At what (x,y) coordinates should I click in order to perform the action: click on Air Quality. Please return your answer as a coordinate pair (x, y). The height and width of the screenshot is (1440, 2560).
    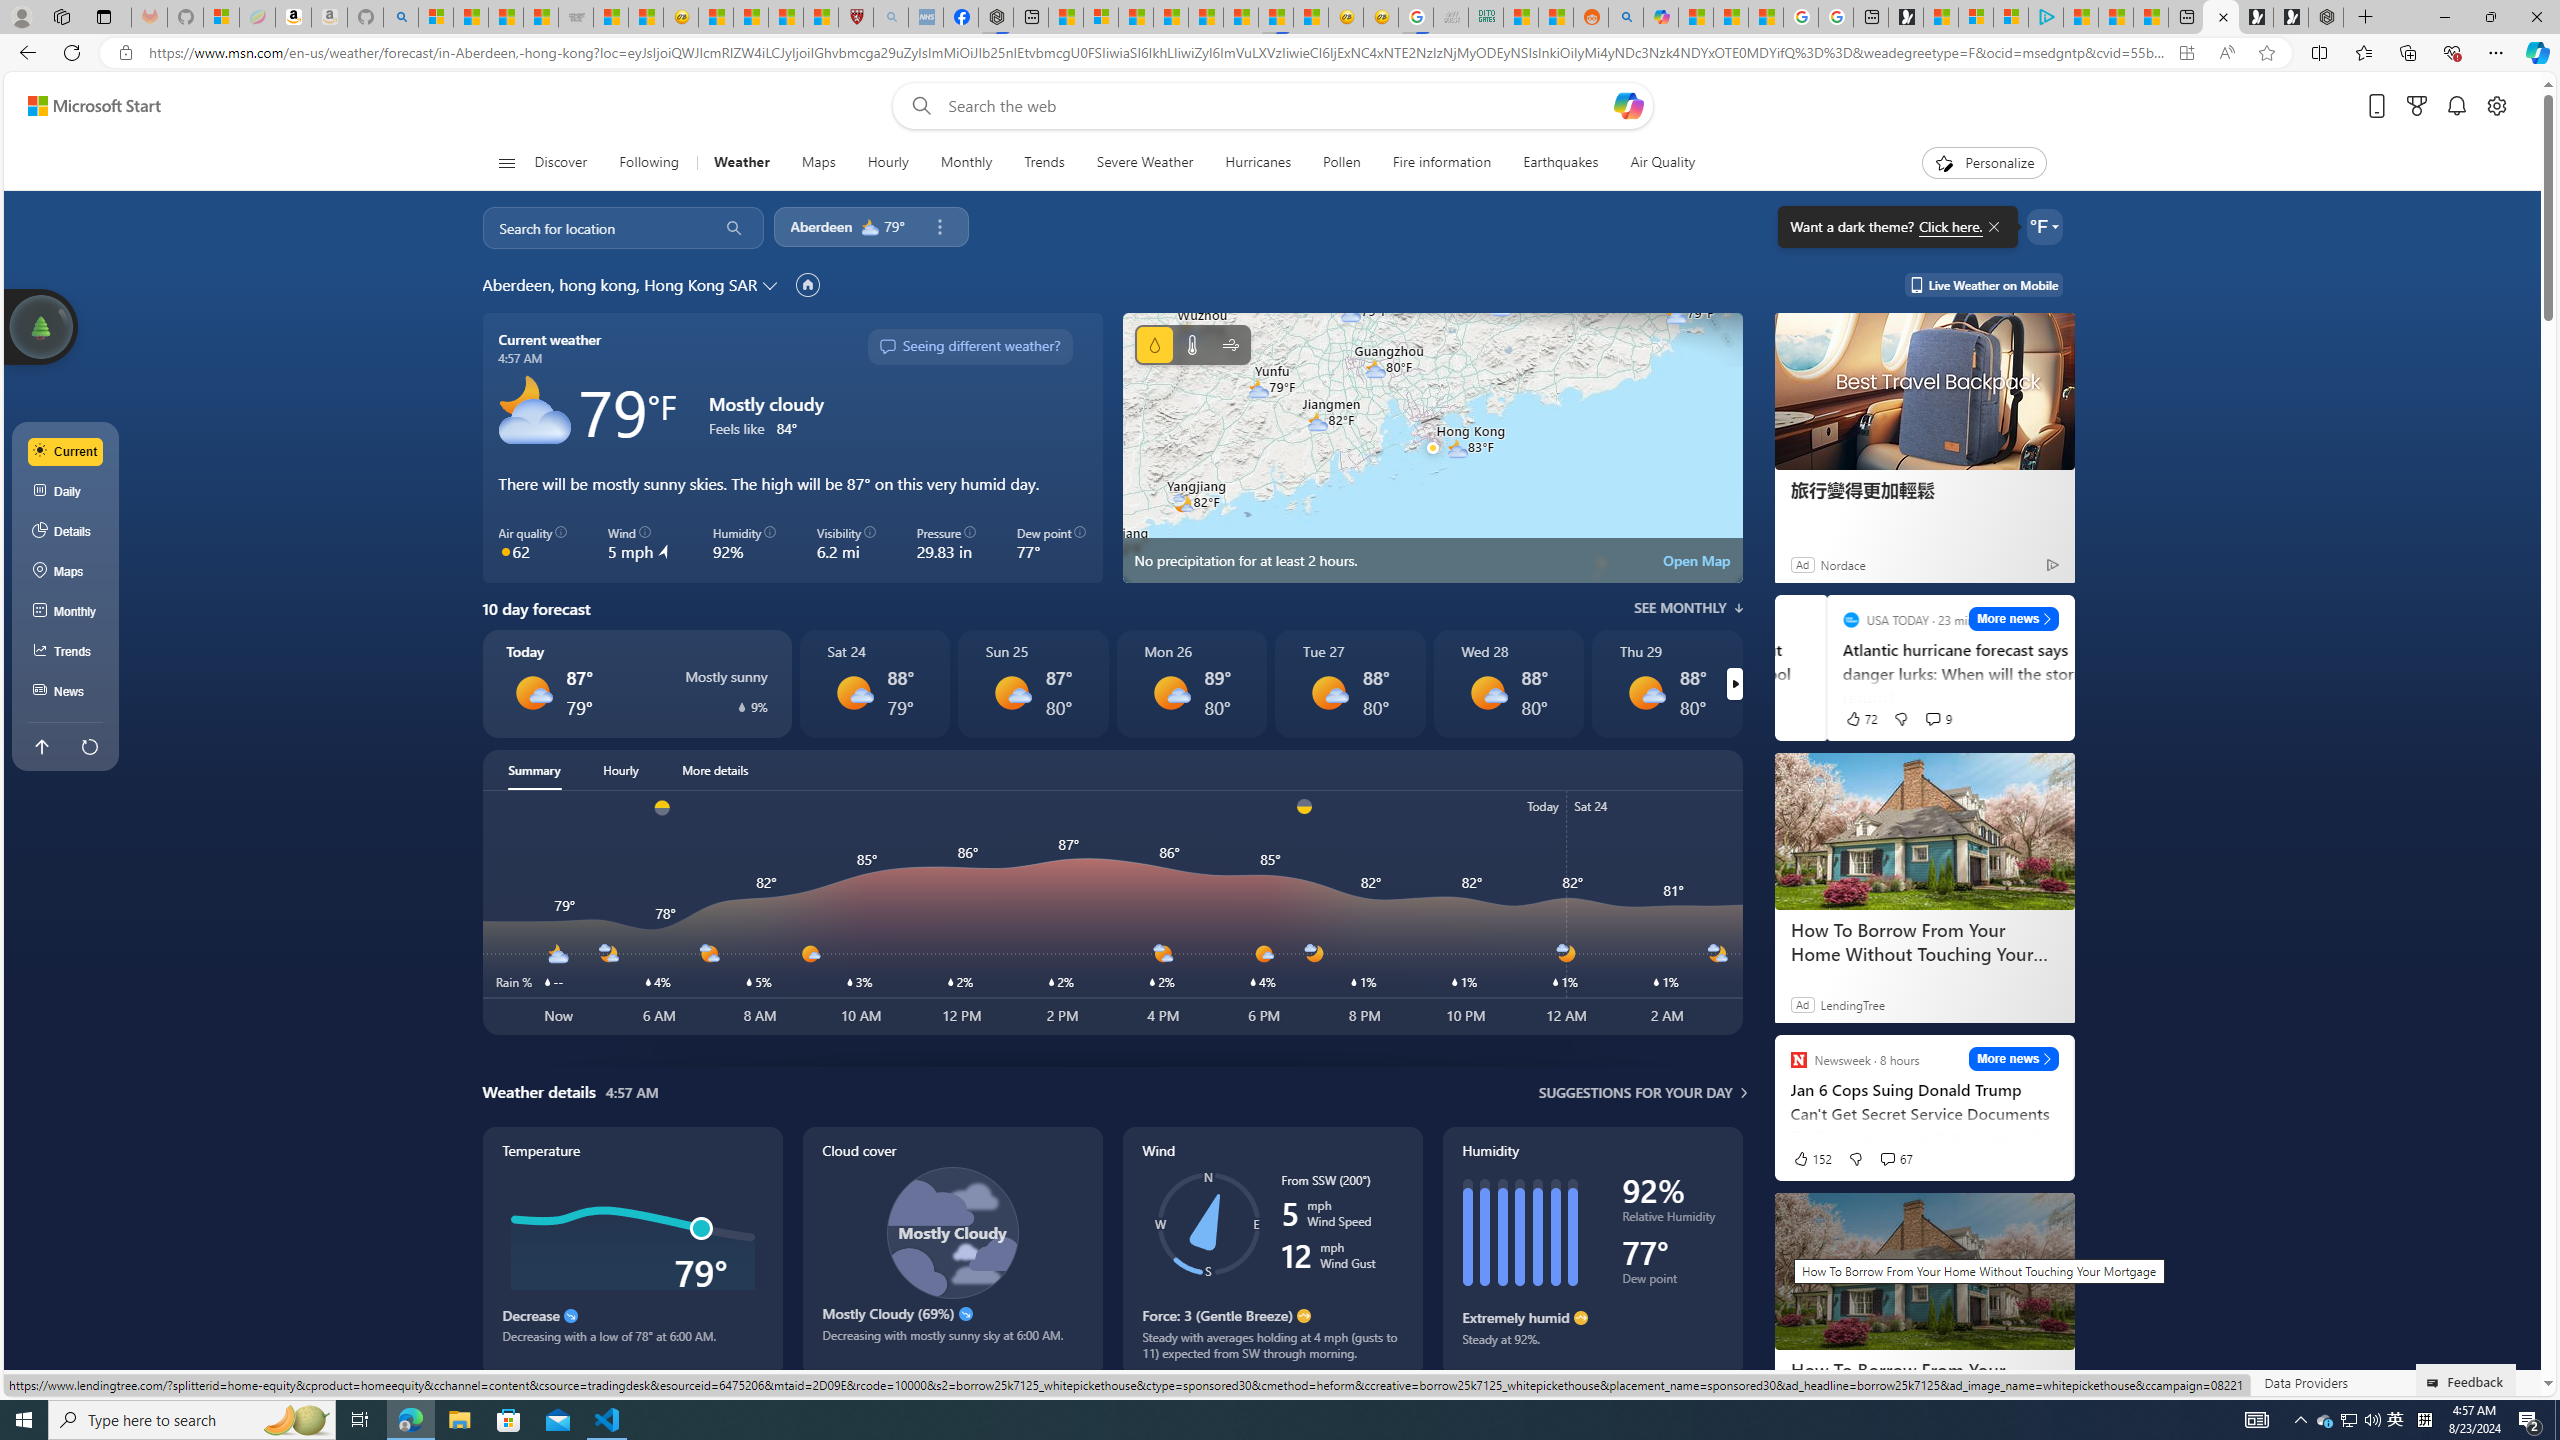
    Looking at the image, I should click on (1653, 163).